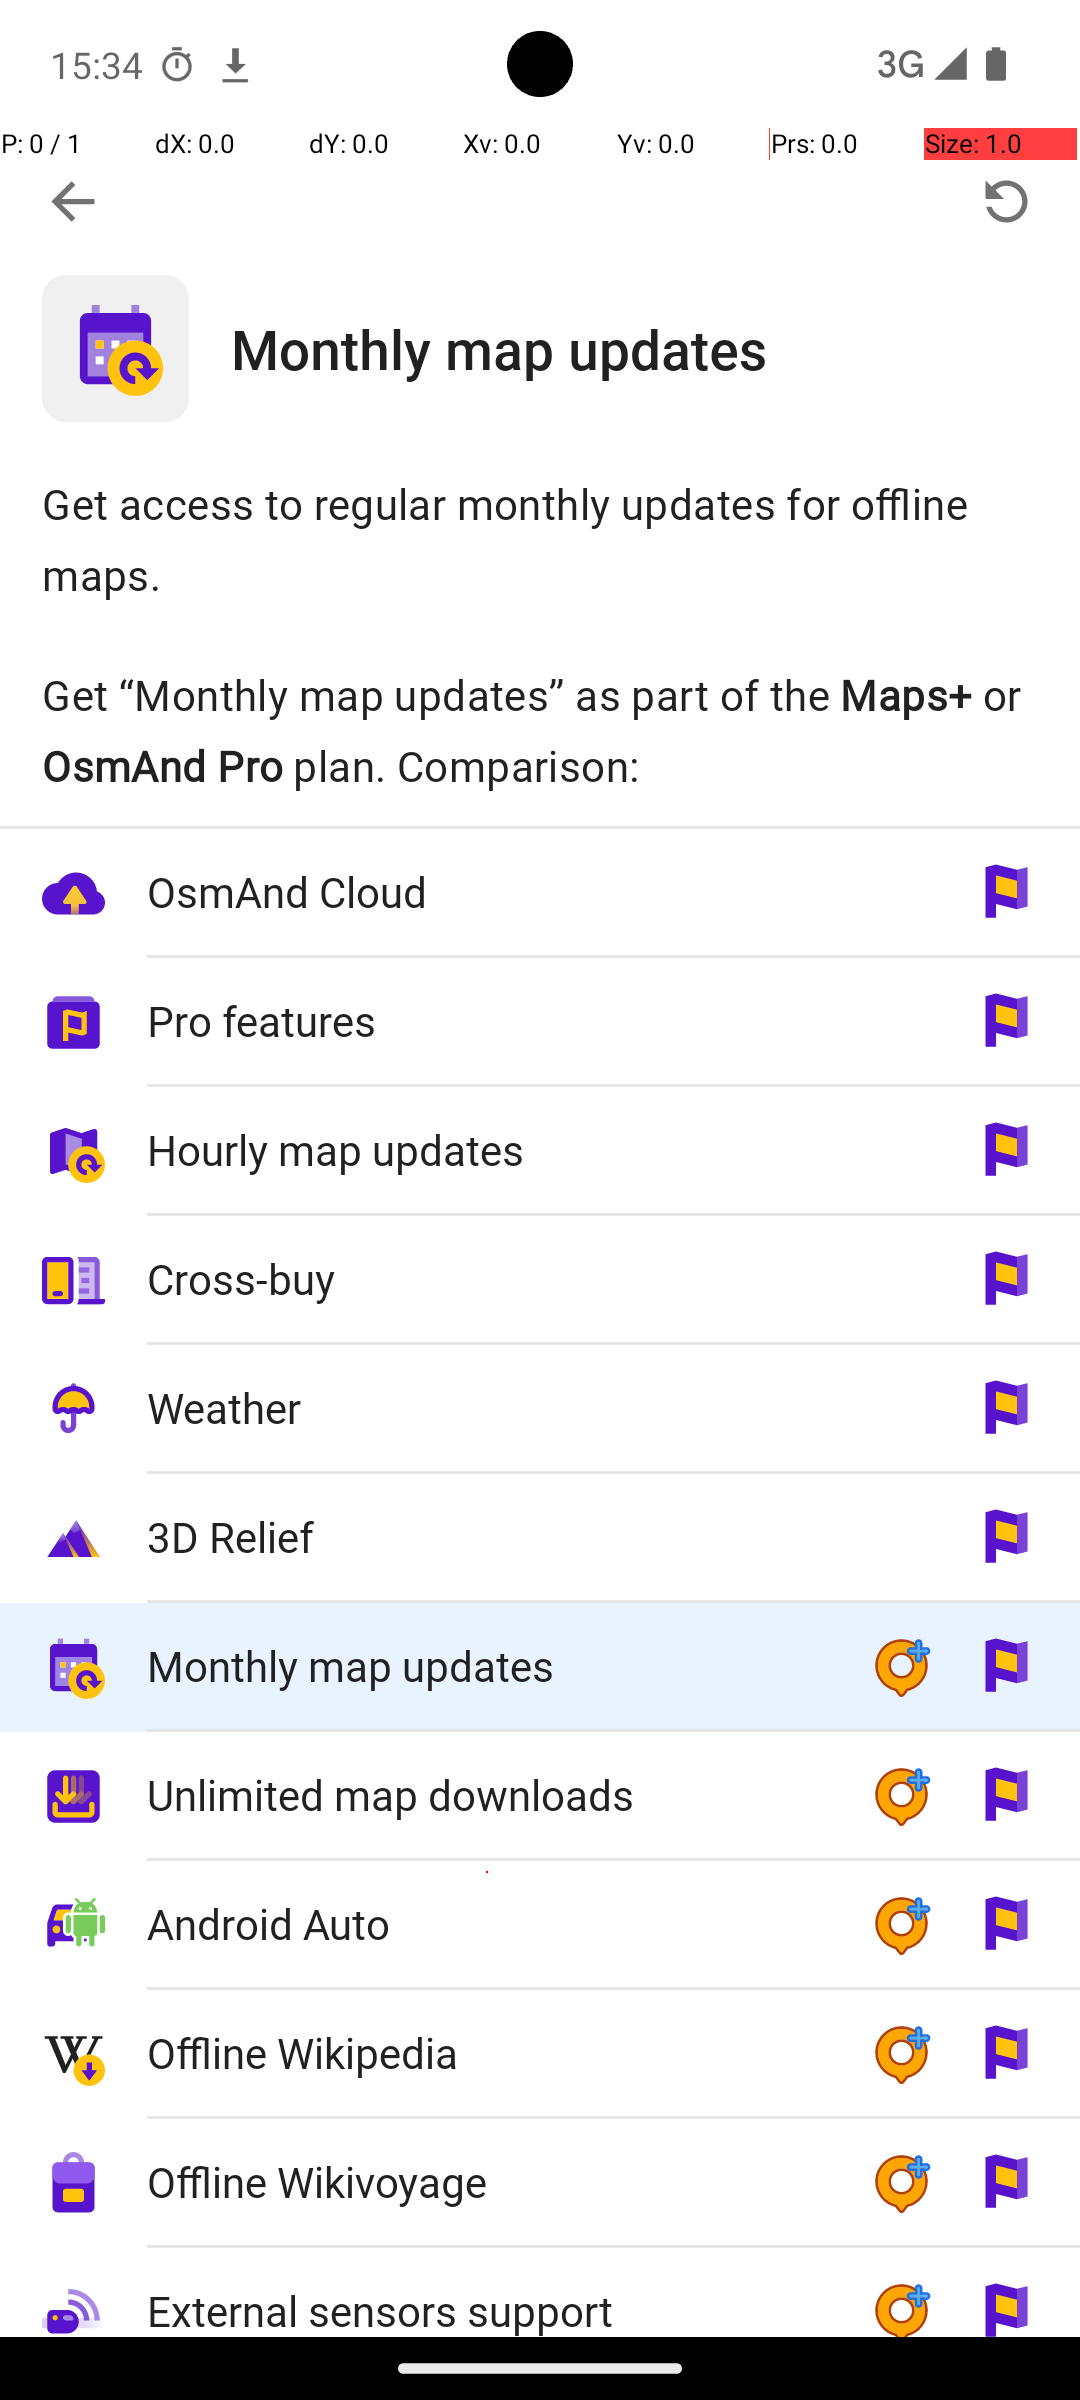 The height and width of the screenshot is (2400, 1080). What do you see at coordinates (540, 1926) in the screenshot?
I see `Android Auto available as part of the OsmAnd+ or OsmAnd Pro plan` at bounding box center [540, 1926].